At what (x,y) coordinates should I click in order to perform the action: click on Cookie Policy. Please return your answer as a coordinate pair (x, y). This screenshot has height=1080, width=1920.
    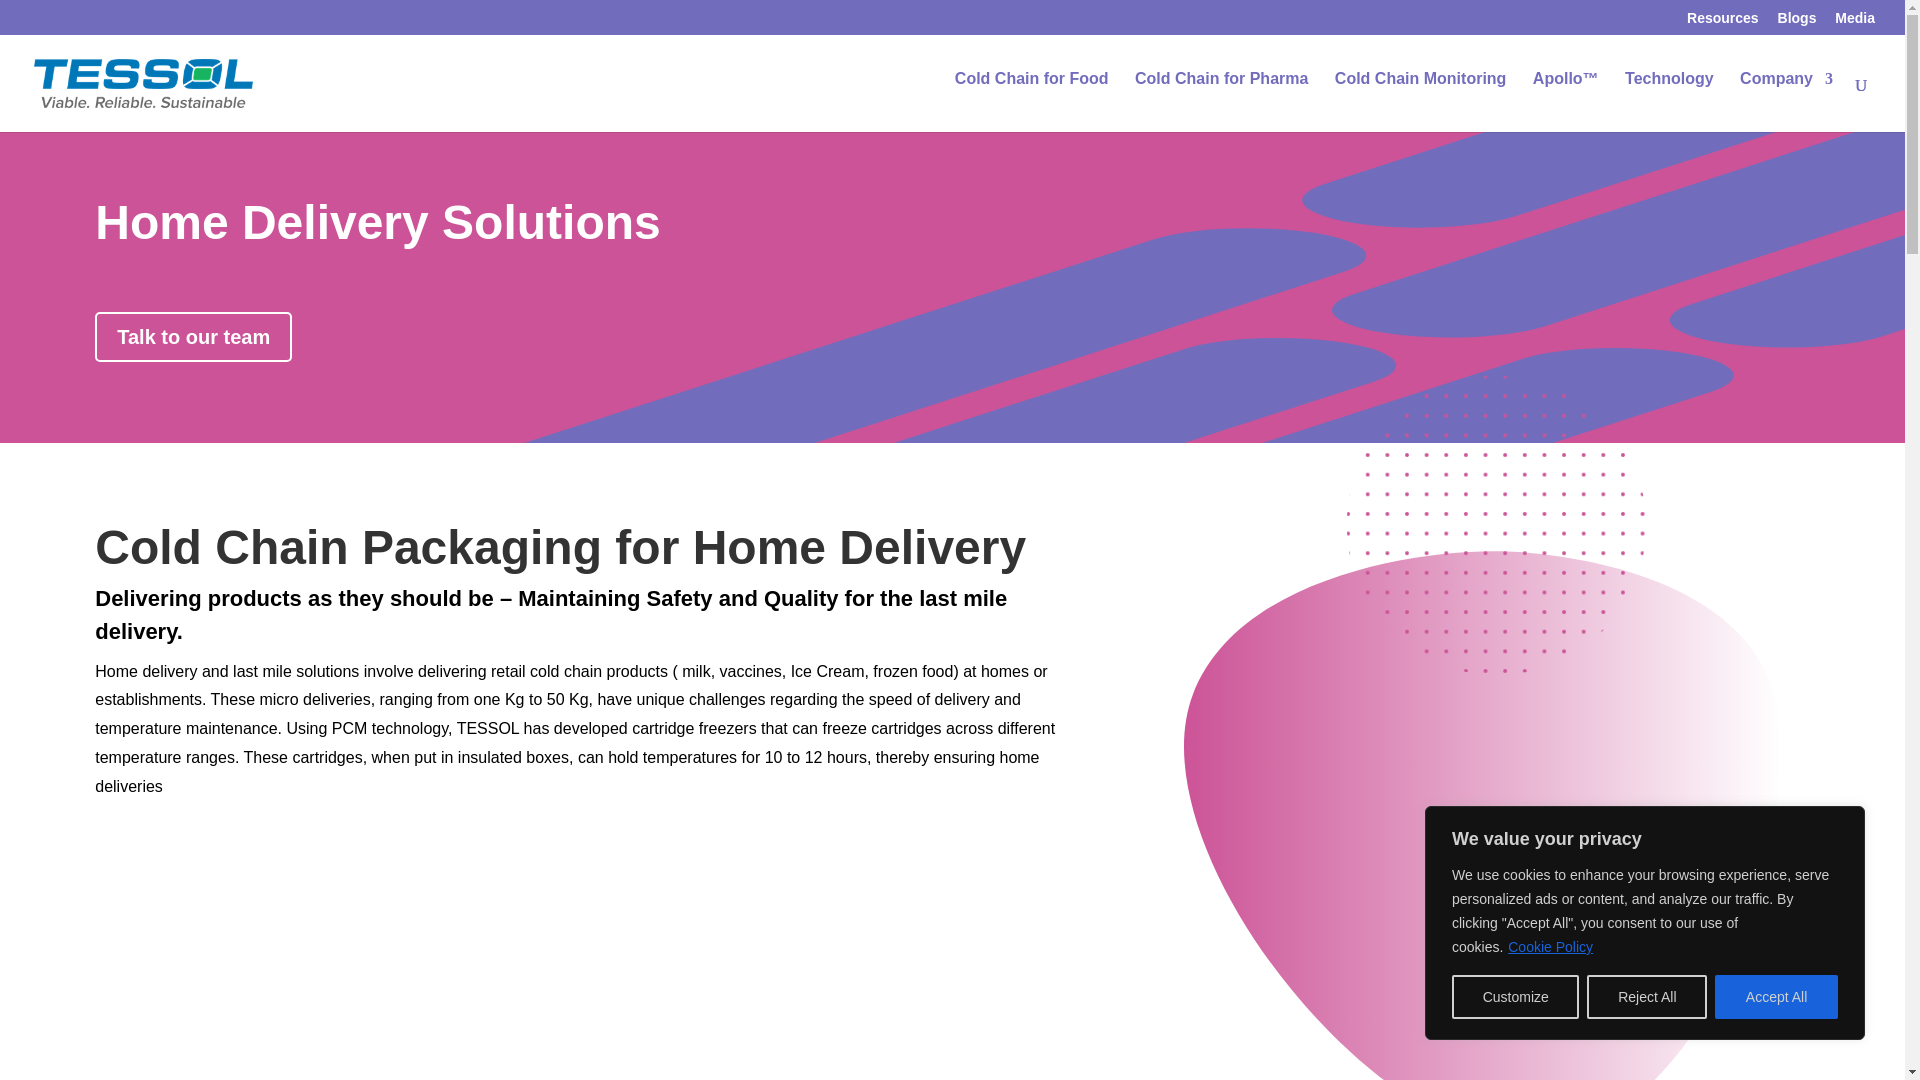
    Looking at the image, I should click on (1550, 946).